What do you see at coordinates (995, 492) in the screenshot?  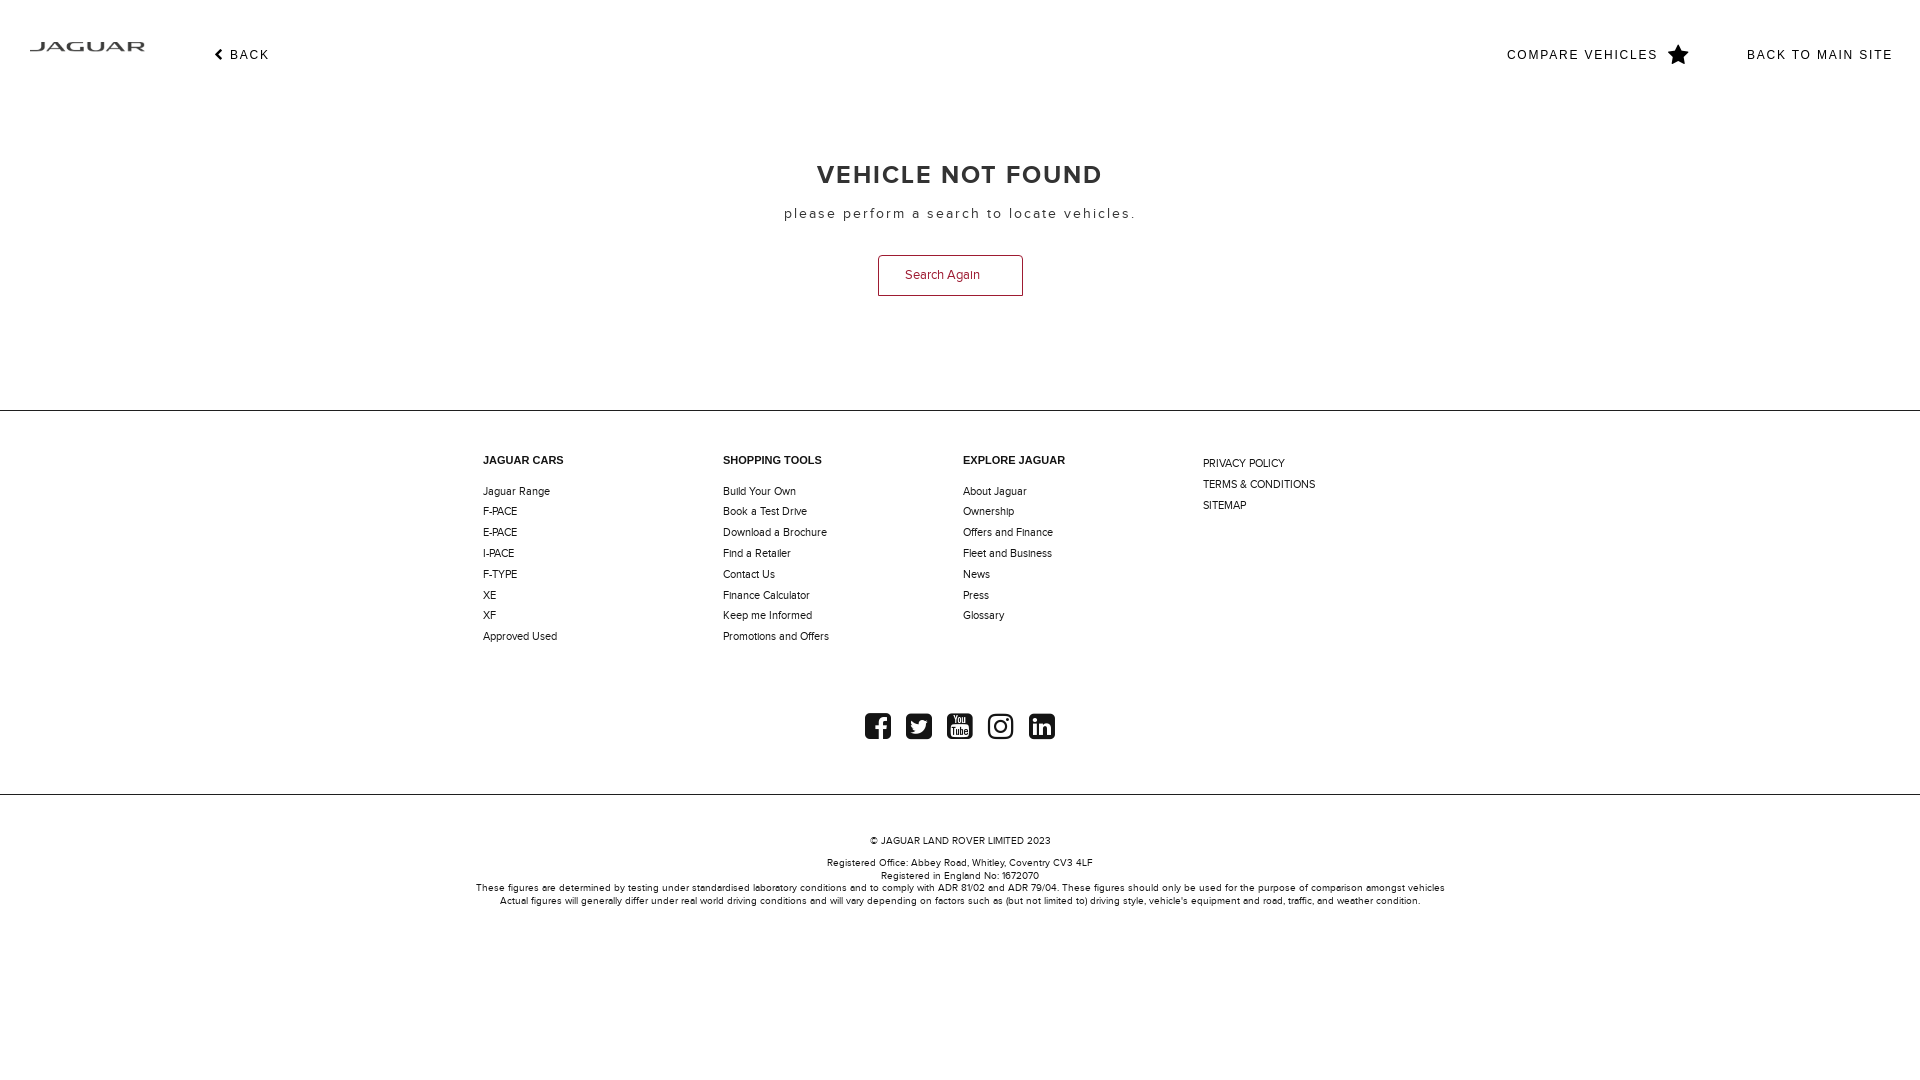 I see `About Jaguar` at bounding box center [995, 492].